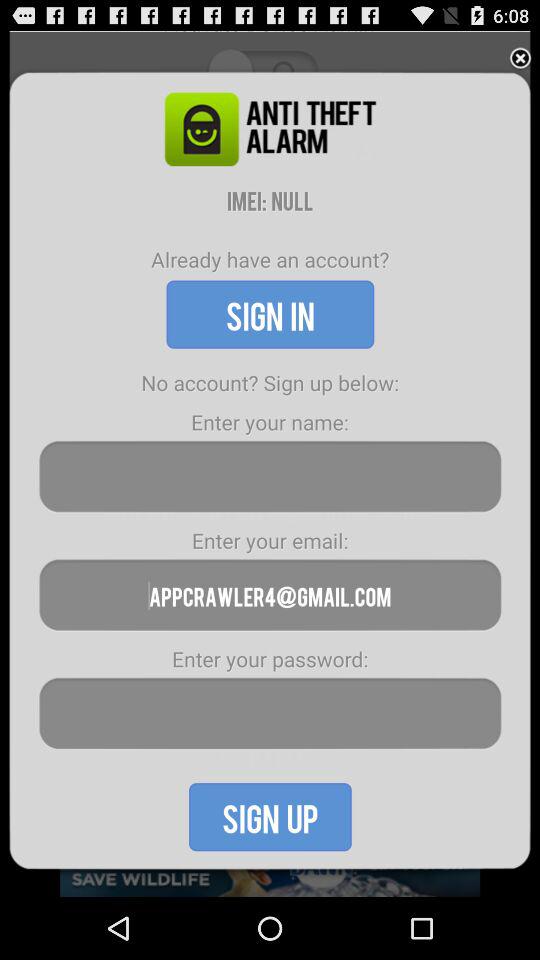 The width and height of the screenshot is (540, 960). I want to click on exit out of the window, so click(520, 58).